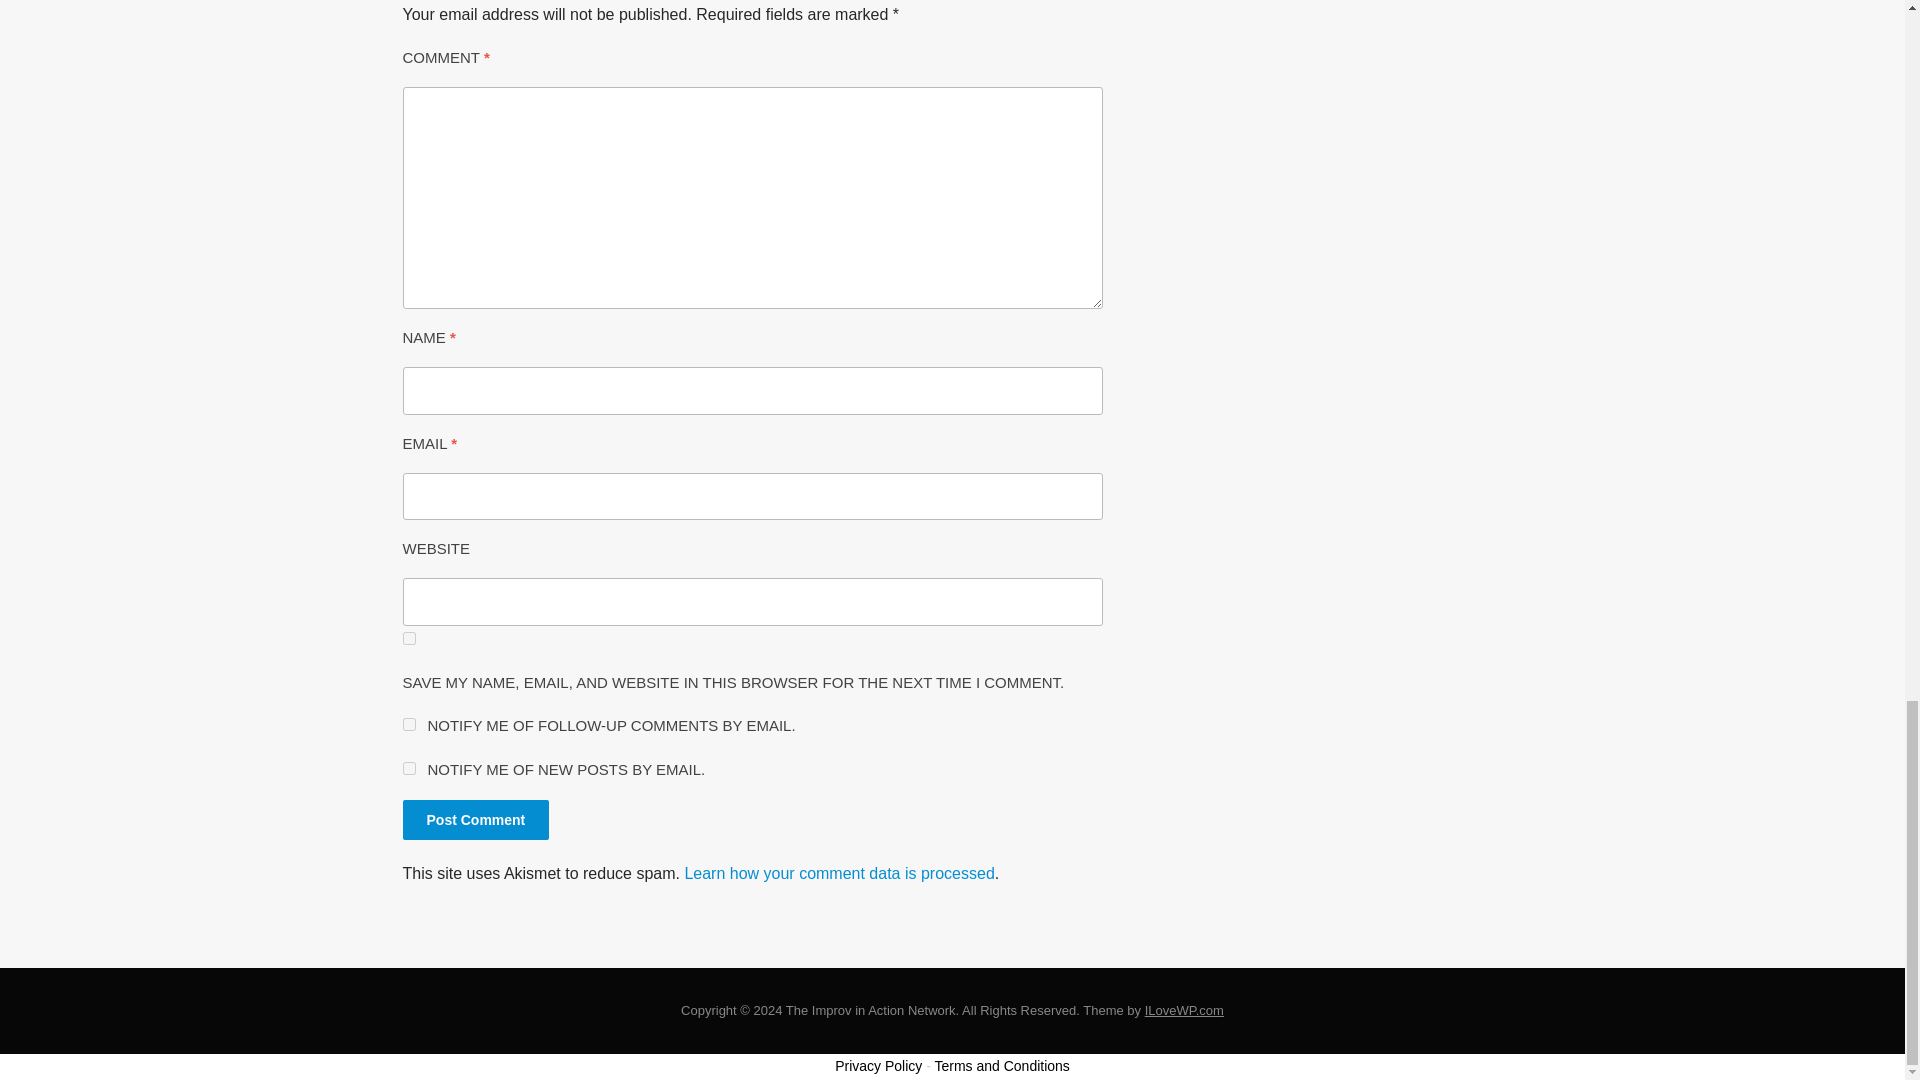 The image size is (1920, 1080). I want to click on Podcast WordPress Themes, so click(1184, 1010).